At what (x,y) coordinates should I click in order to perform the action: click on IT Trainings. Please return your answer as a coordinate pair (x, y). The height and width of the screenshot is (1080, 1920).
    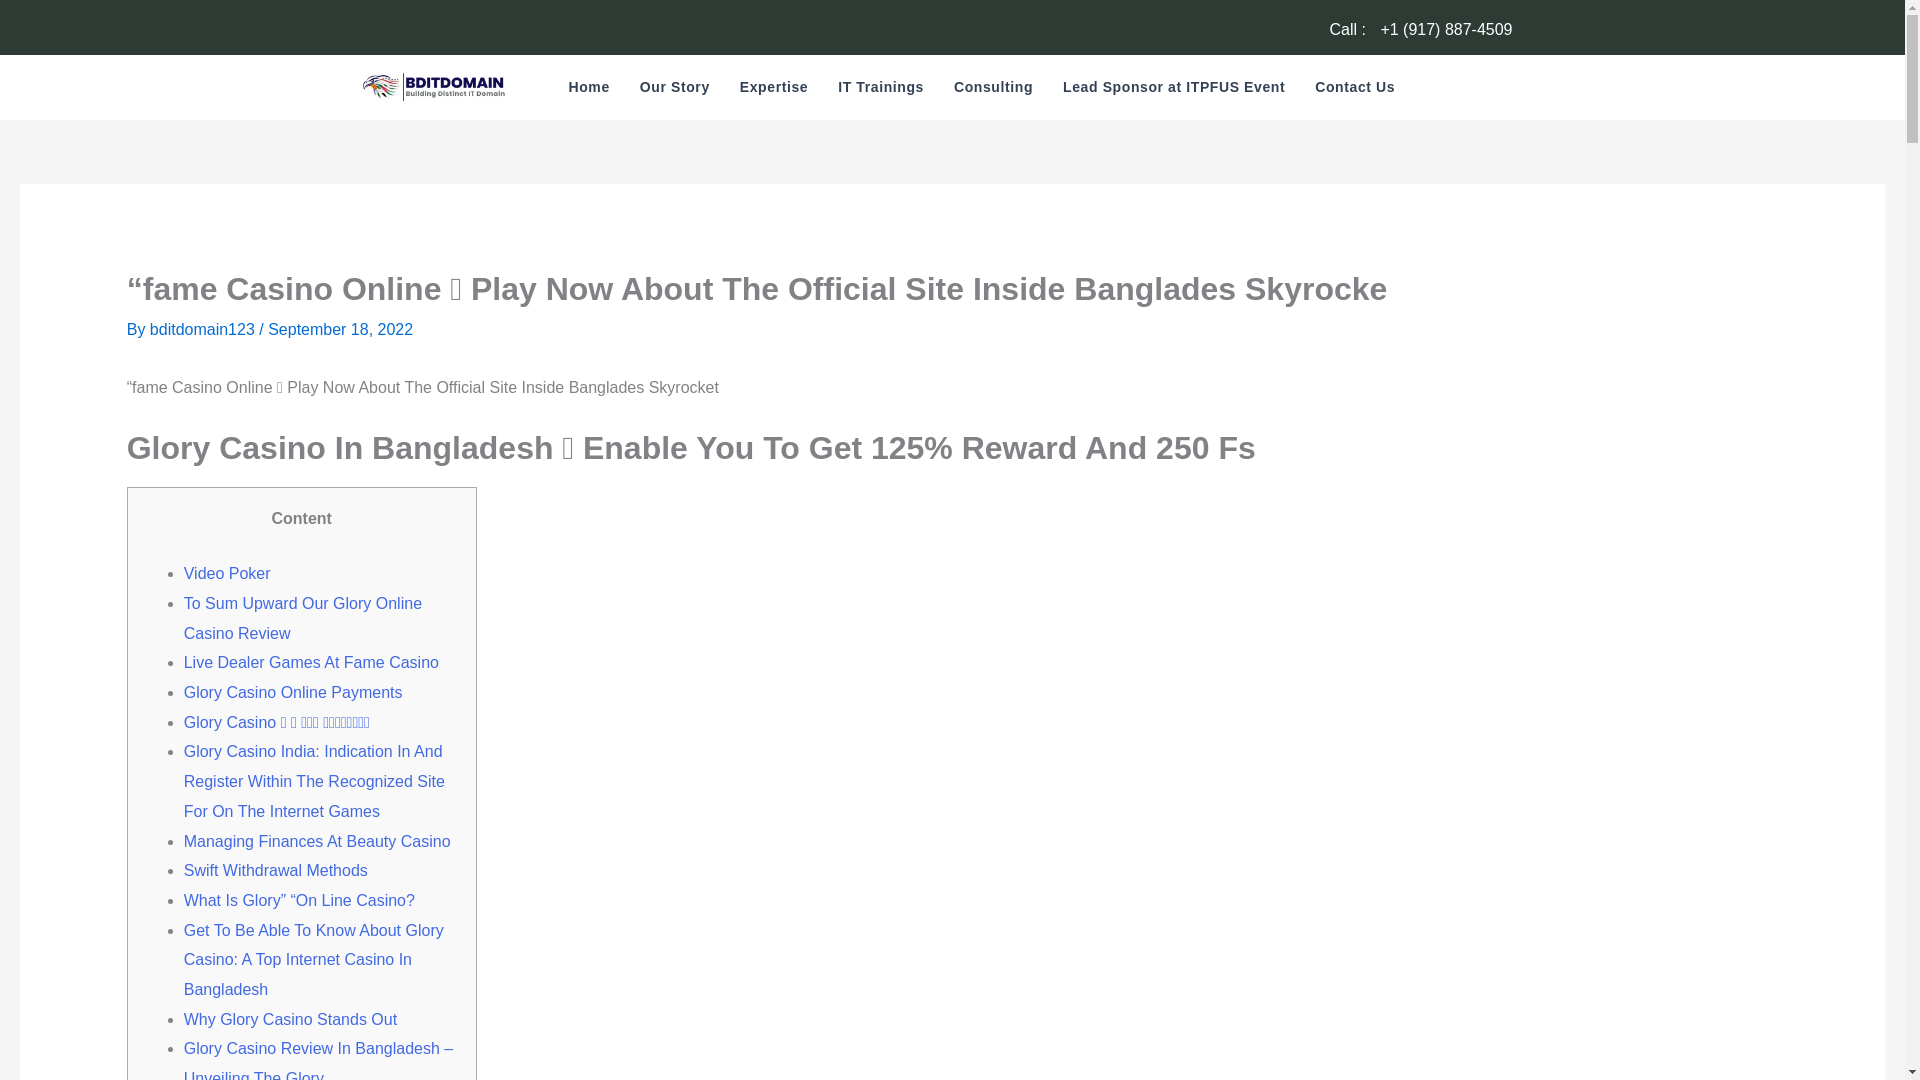
    Looking at the image, I should click on (880, 86).